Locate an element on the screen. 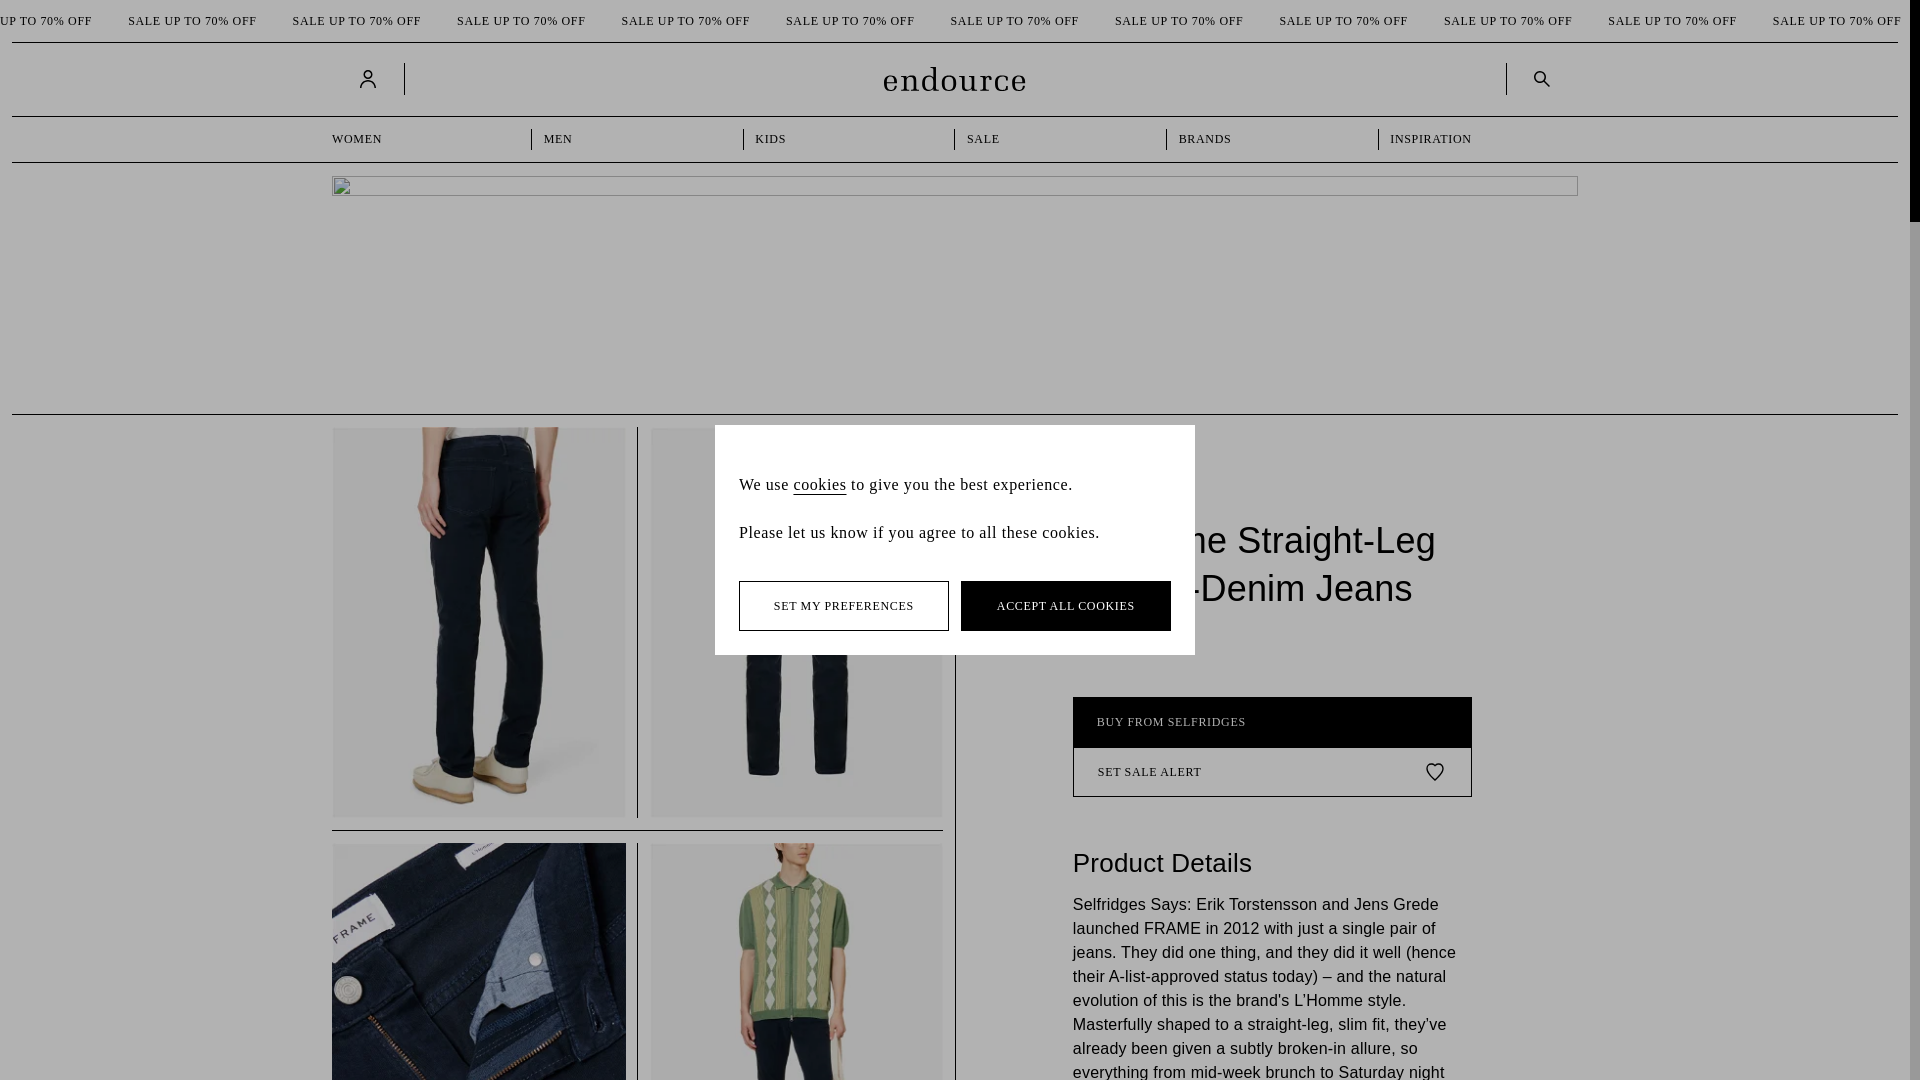 The width and height of the screenshot is (1920, 1080). ACCOUNT is located at coordinates (371, 78).